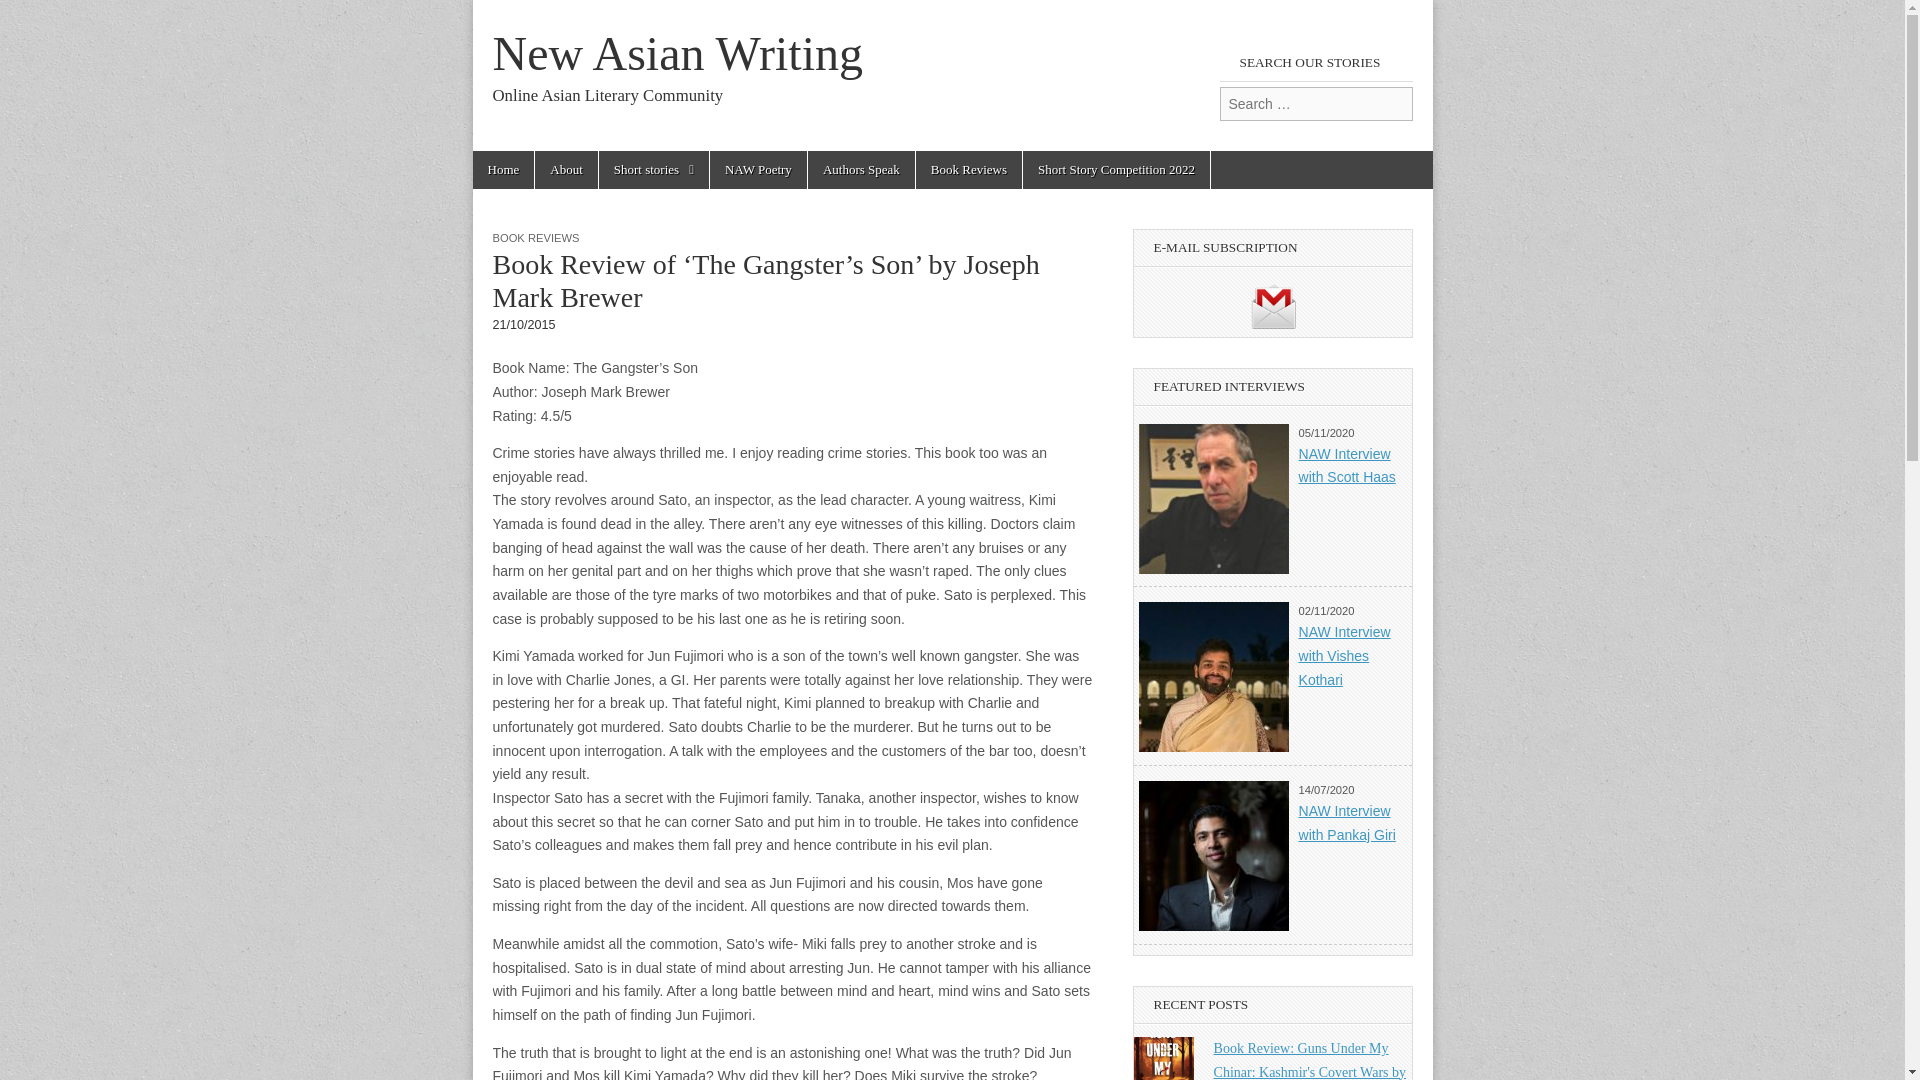  I want to click on NAW Poetry, so click(758, 170).